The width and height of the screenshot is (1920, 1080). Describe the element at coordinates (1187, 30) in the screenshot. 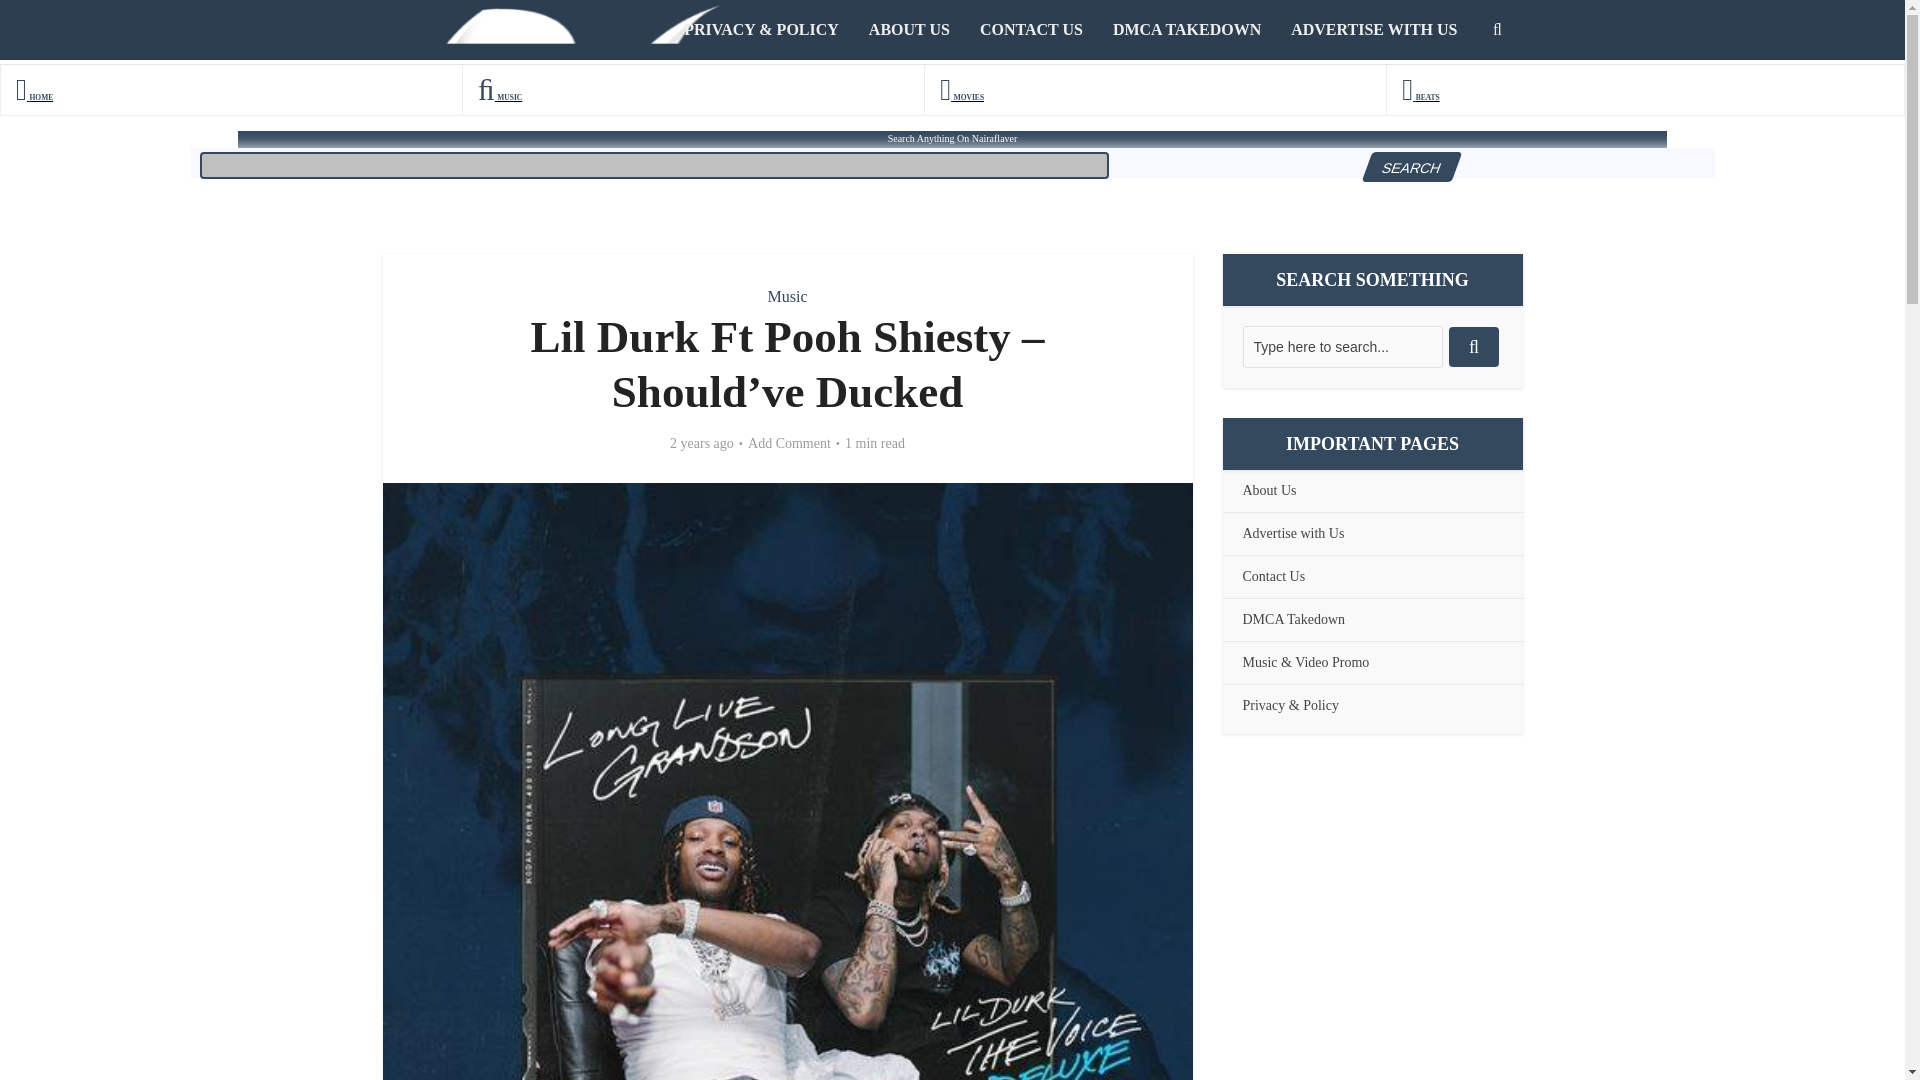

I see `DMCA TAKEDOWN` at that location.